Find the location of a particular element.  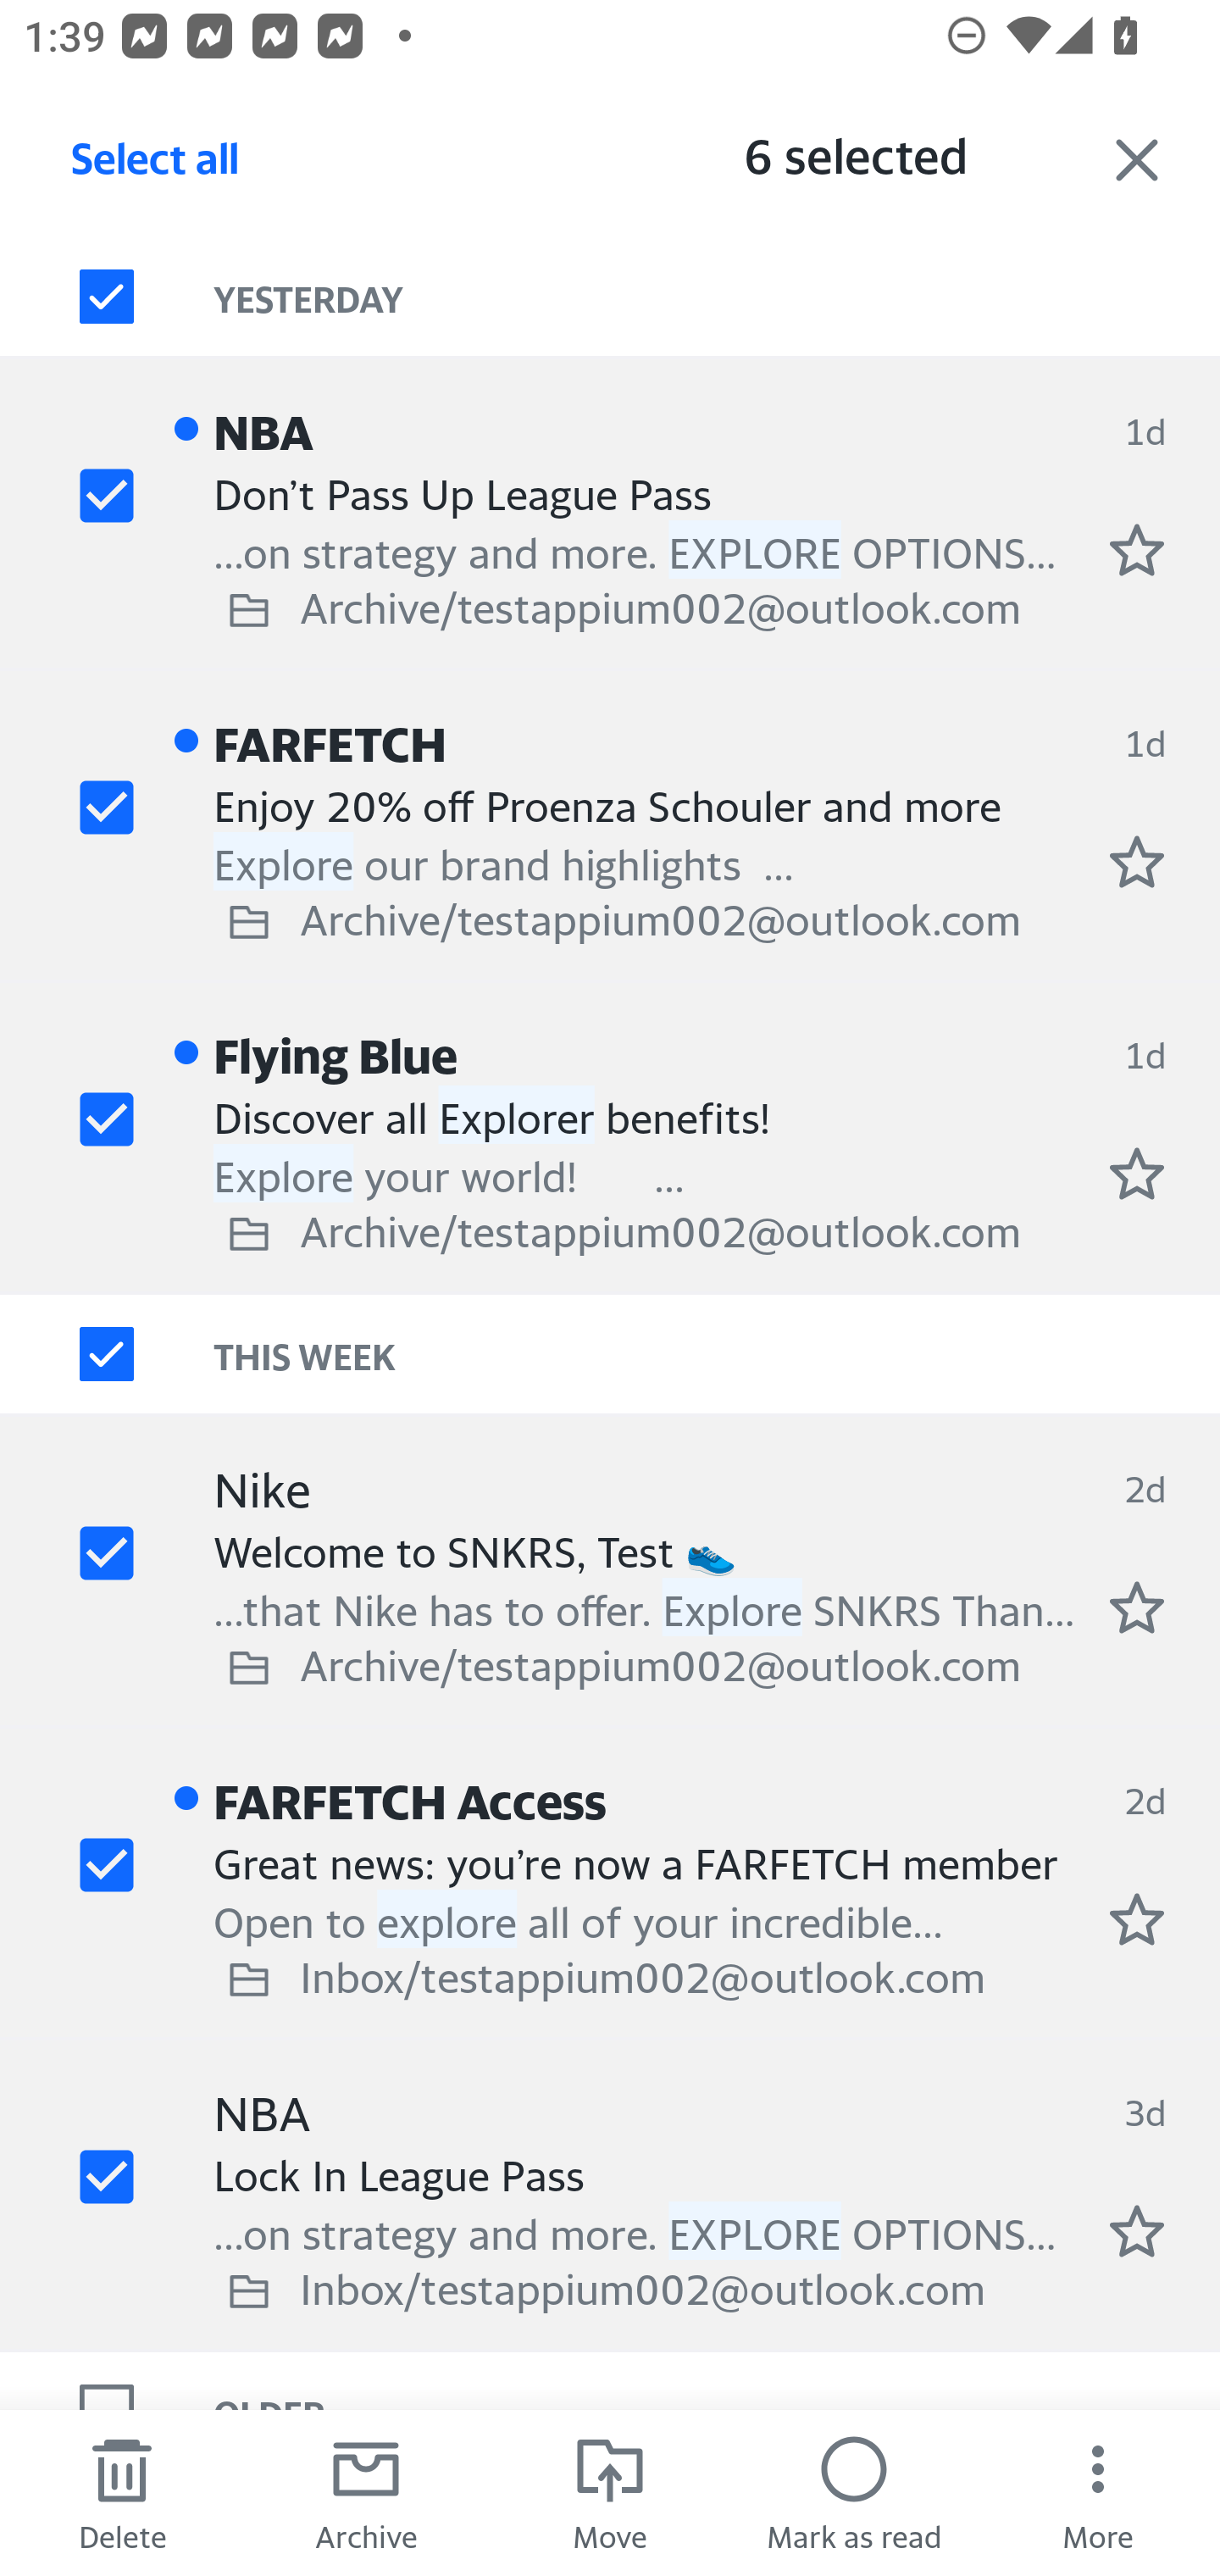

Move is located at coordinates (610, 2493).